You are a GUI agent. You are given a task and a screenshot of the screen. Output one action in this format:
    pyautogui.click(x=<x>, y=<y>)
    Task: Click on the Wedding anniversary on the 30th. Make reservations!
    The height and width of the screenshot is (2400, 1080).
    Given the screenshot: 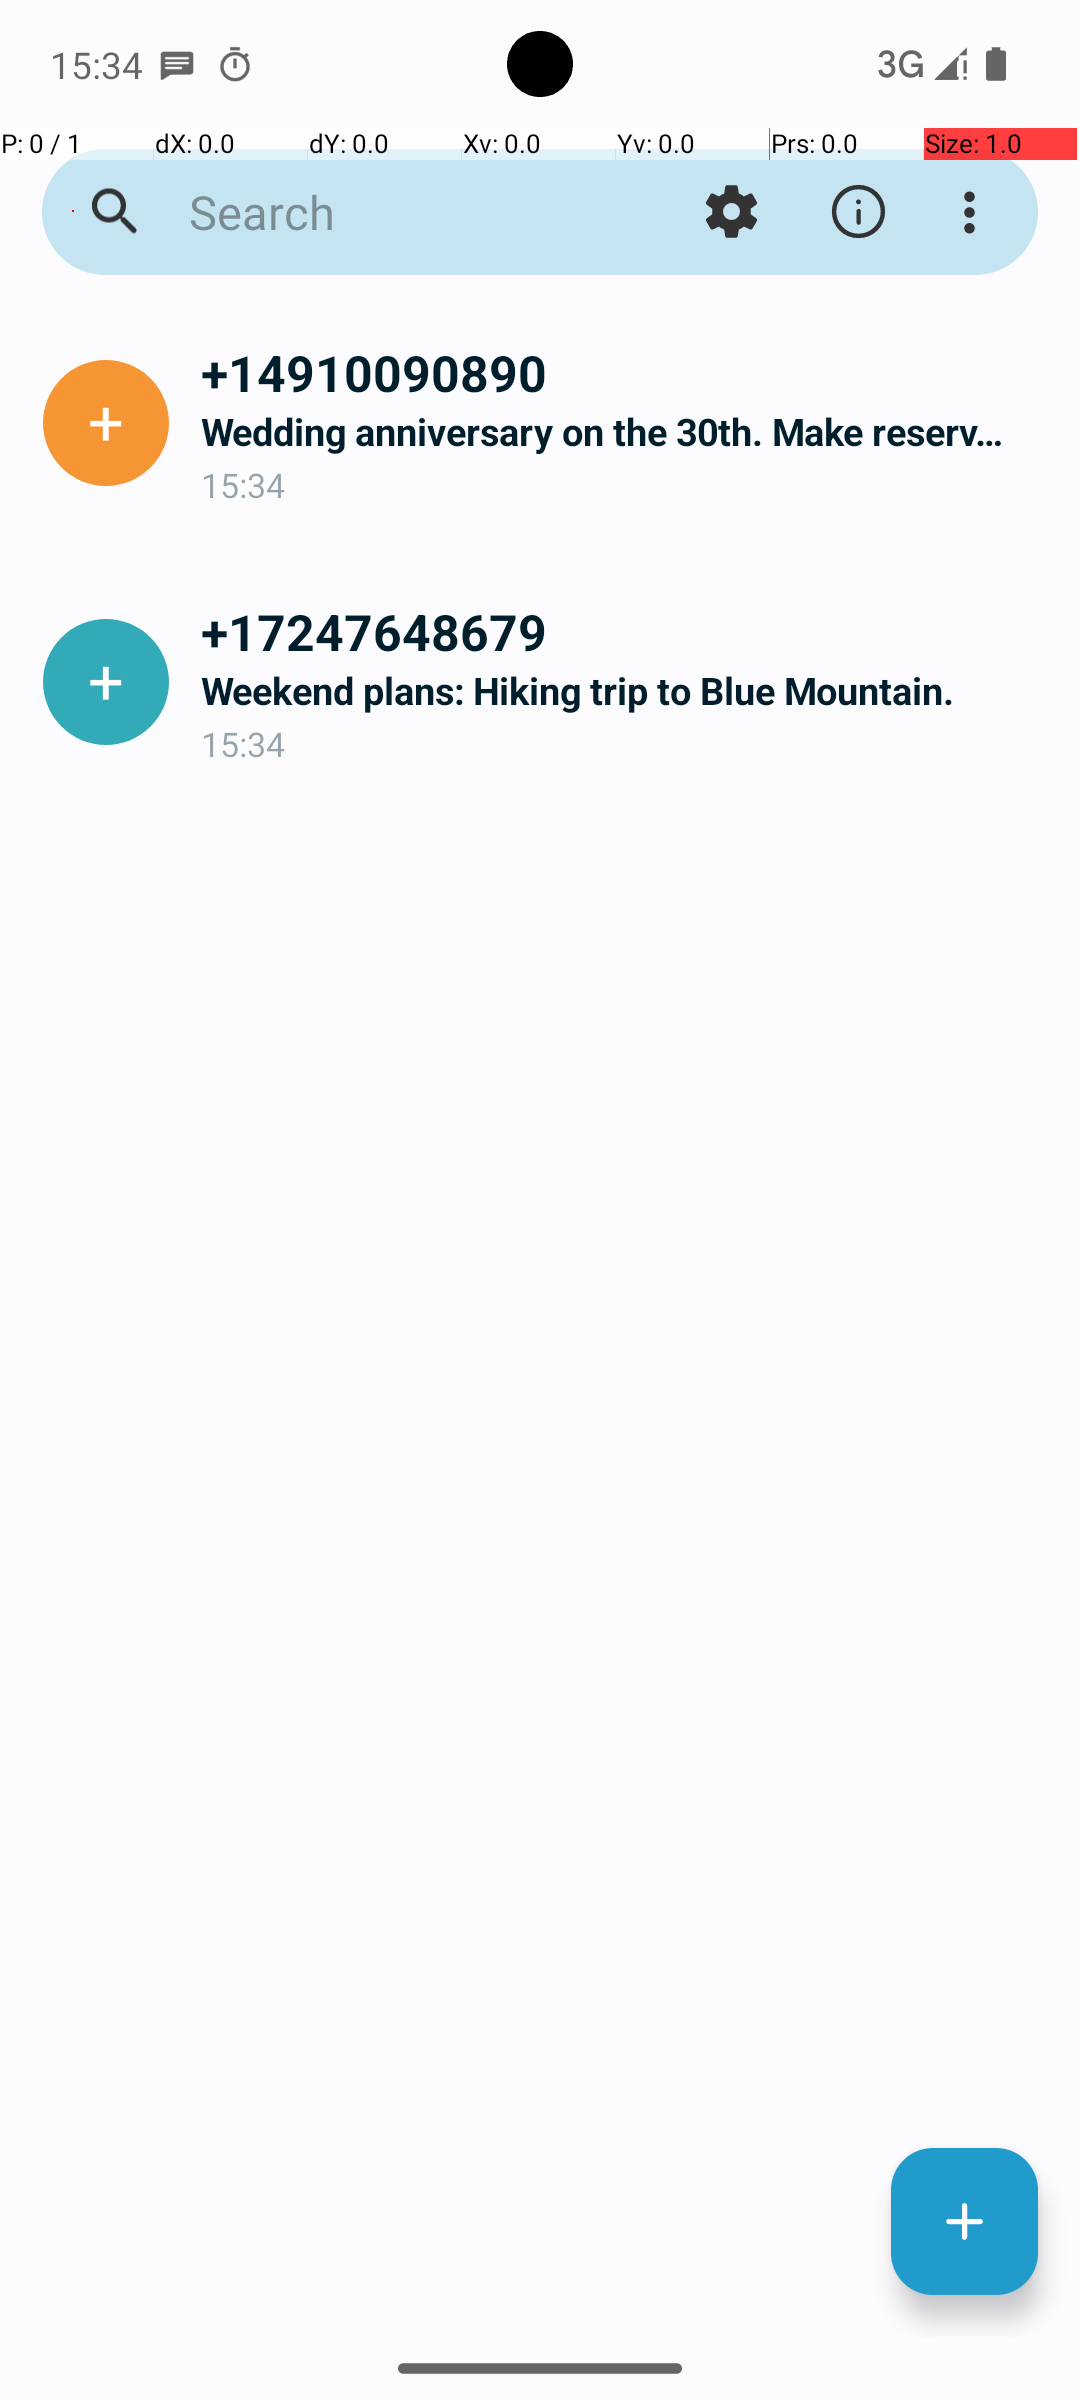 What is the action you would take?
    pyautogui.click(x=624, y=432)
    